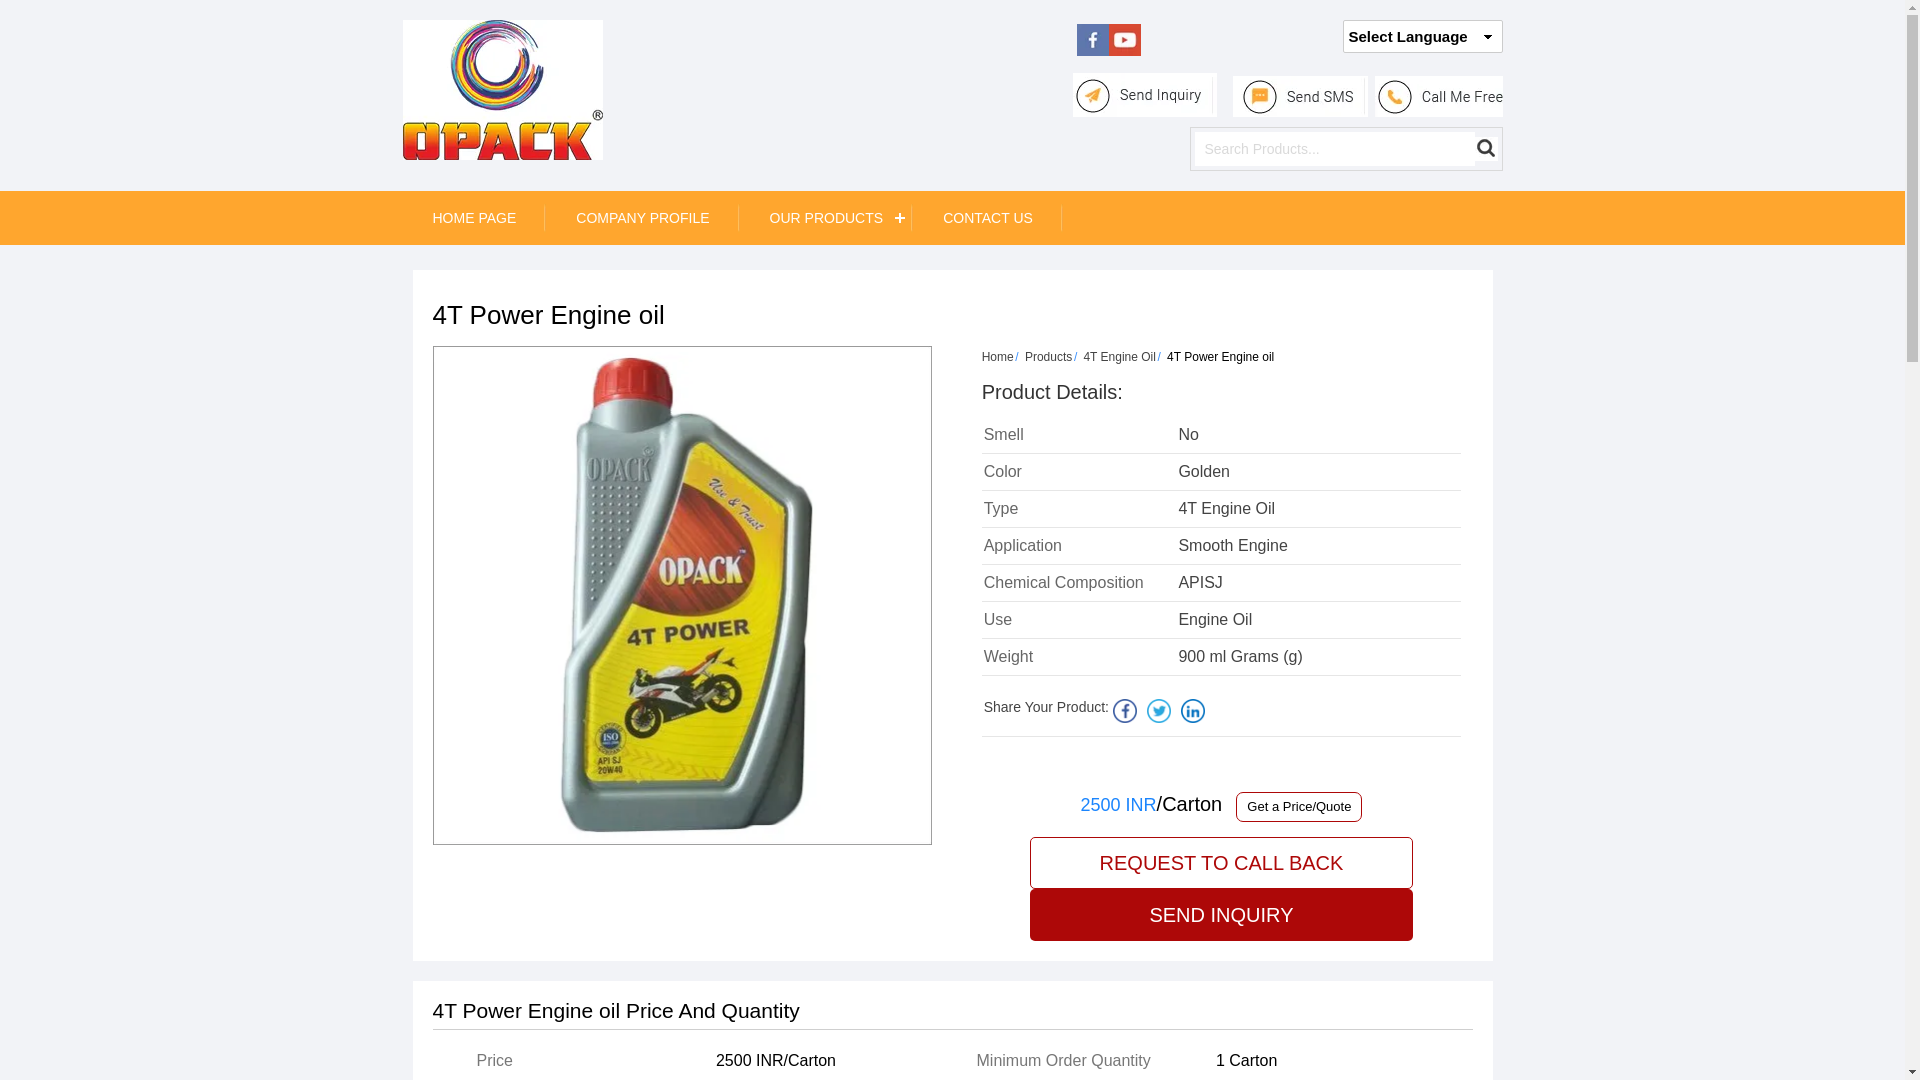 The image size is (1920, 1080). Describe the element at coordinates (1300, 96) in the screenshot. I see `Send SMS` at that location.